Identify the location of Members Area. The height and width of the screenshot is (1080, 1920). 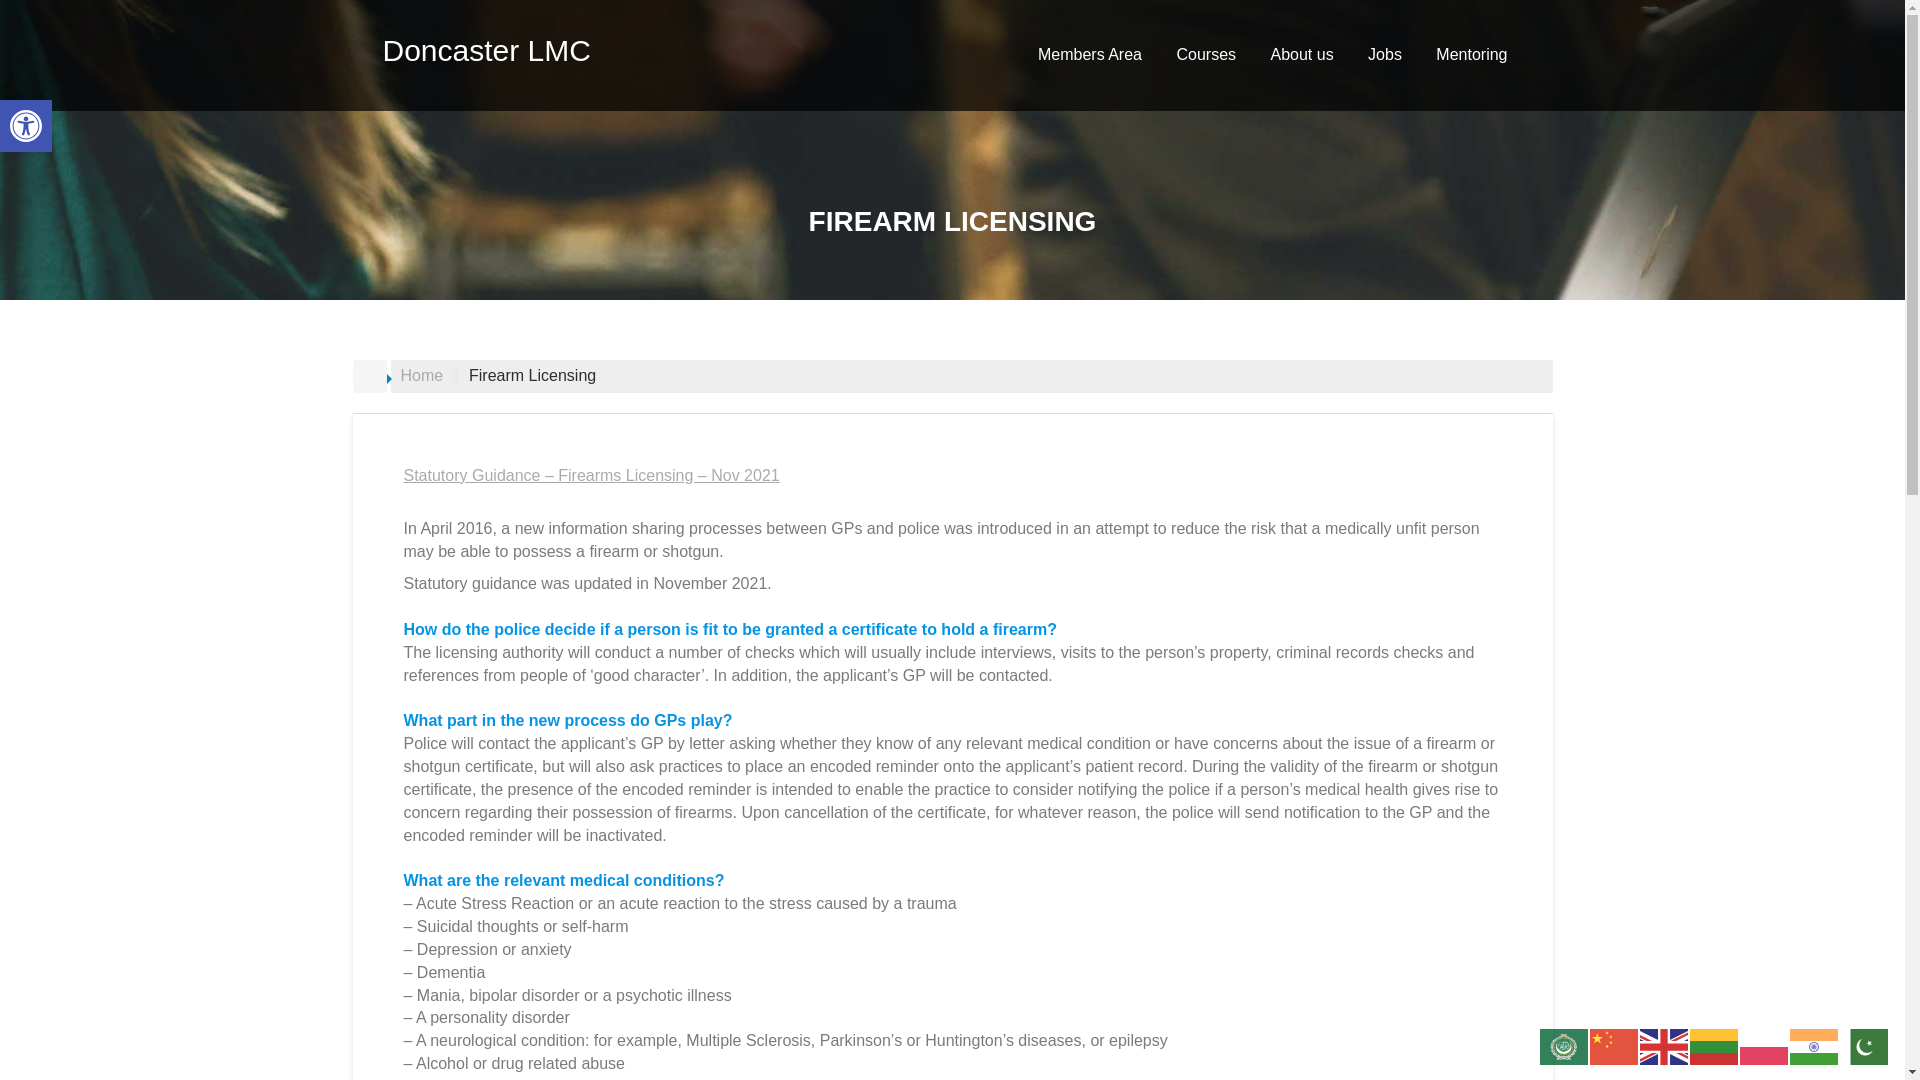
(1090, 54).